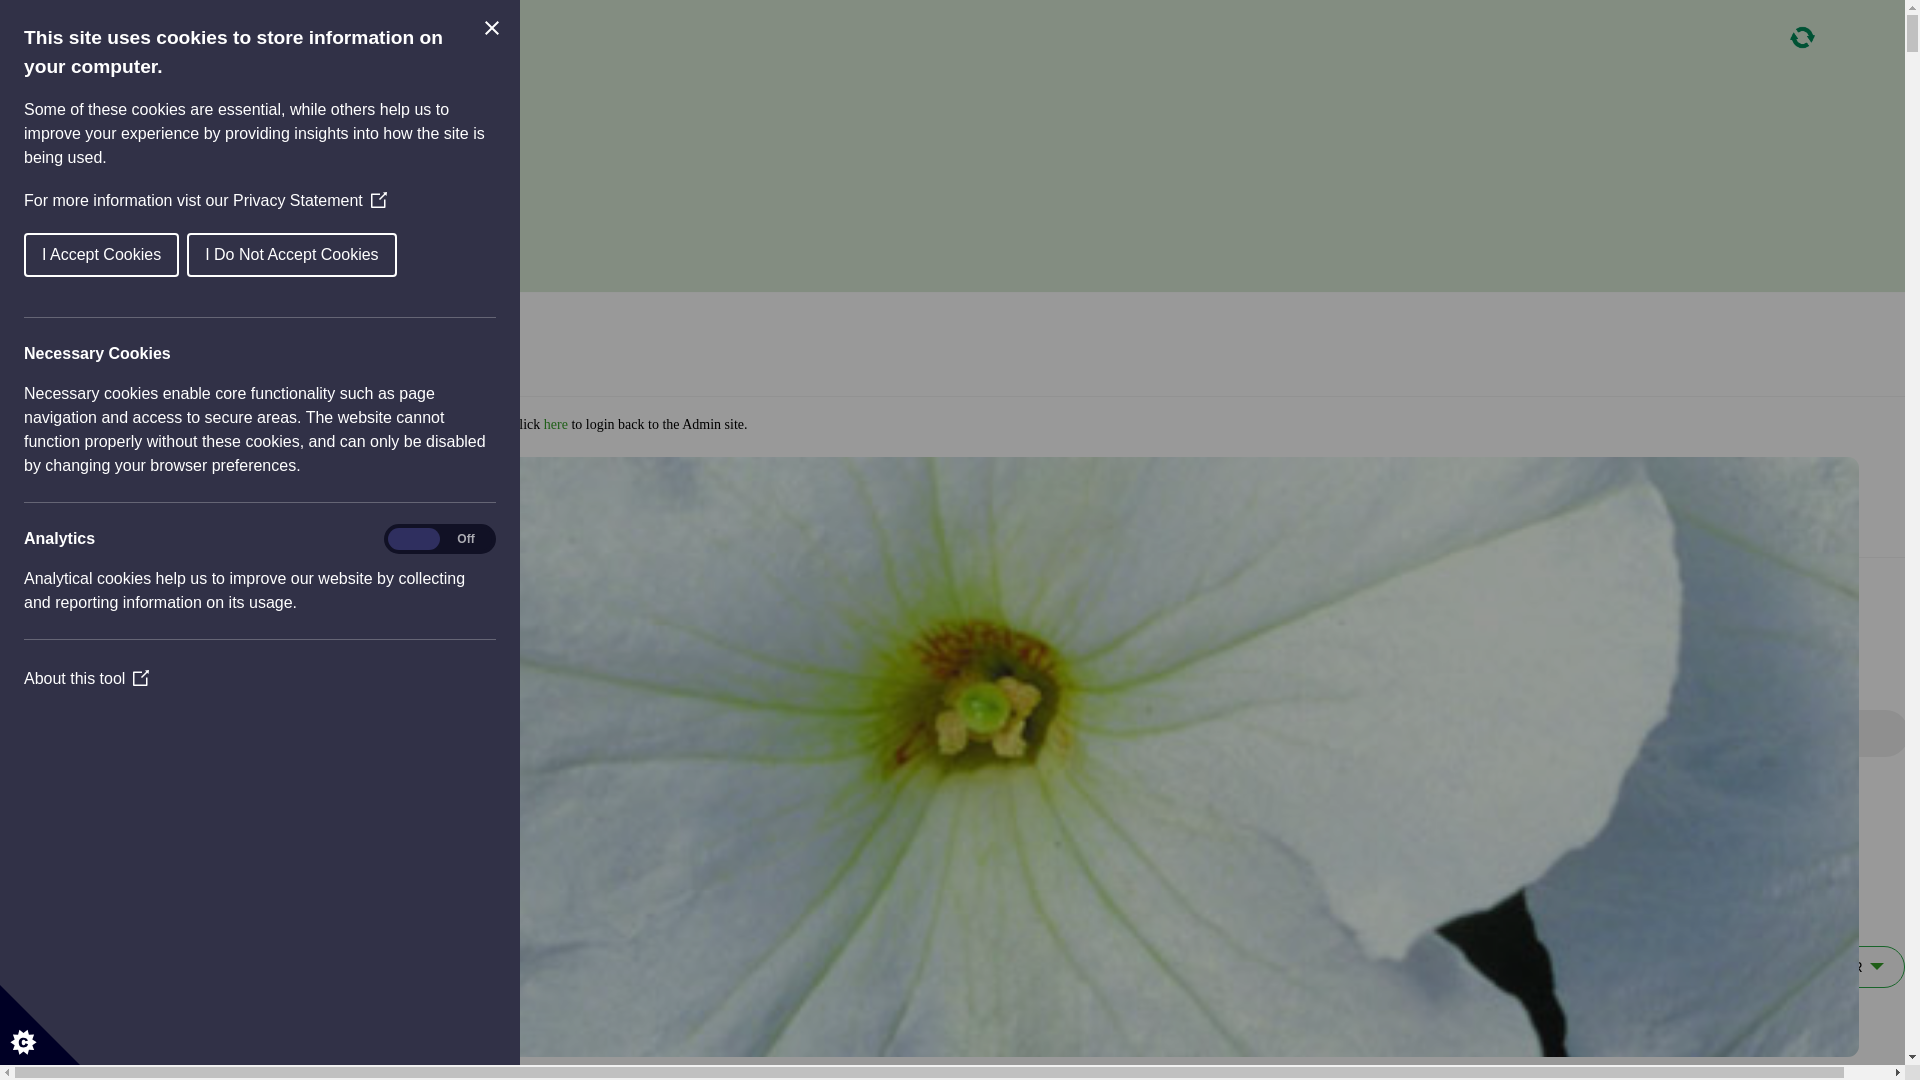 The width and height of the screenshot is (1920, 1080). I want to click on HELP, so click(972, 232).